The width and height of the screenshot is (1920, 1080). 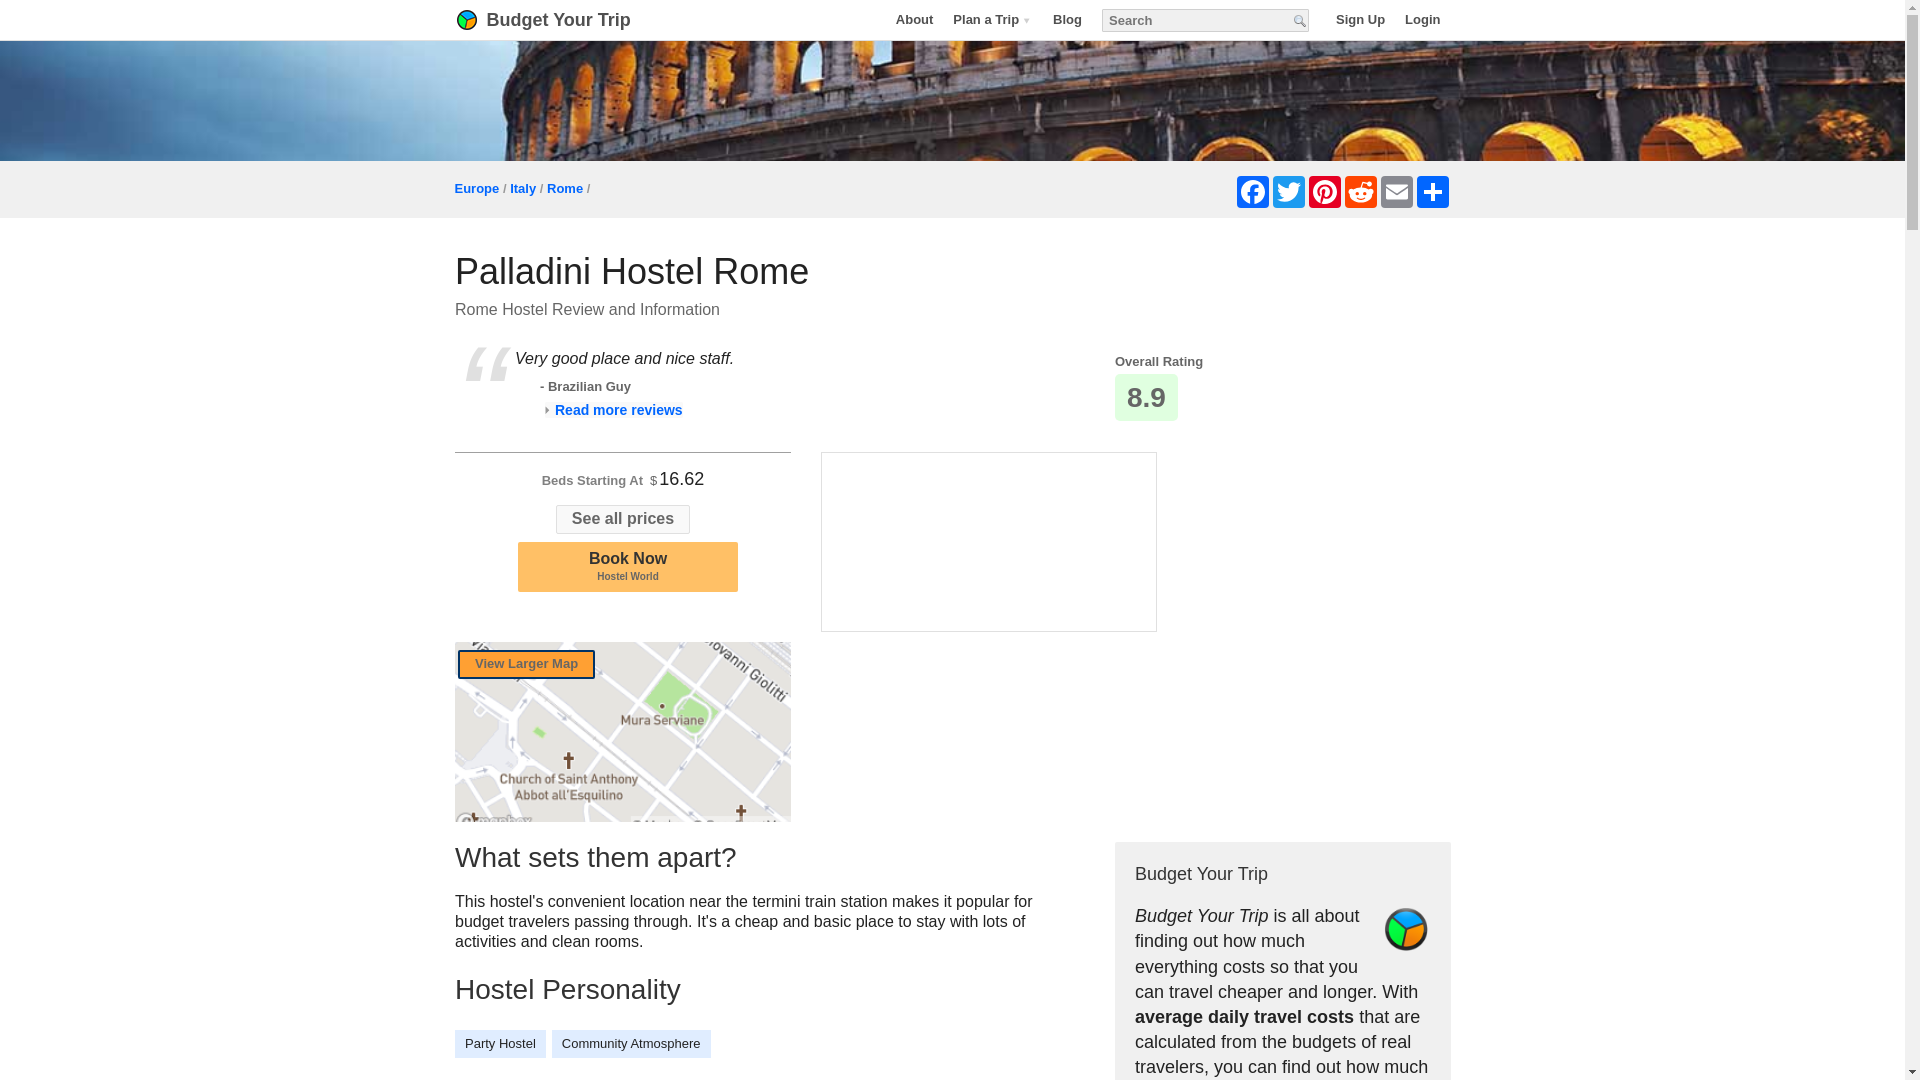 What do you see at coordinates (1067, 19) in the screenshot?
I see `Read more reviews` at bounding box center [1067, 19].